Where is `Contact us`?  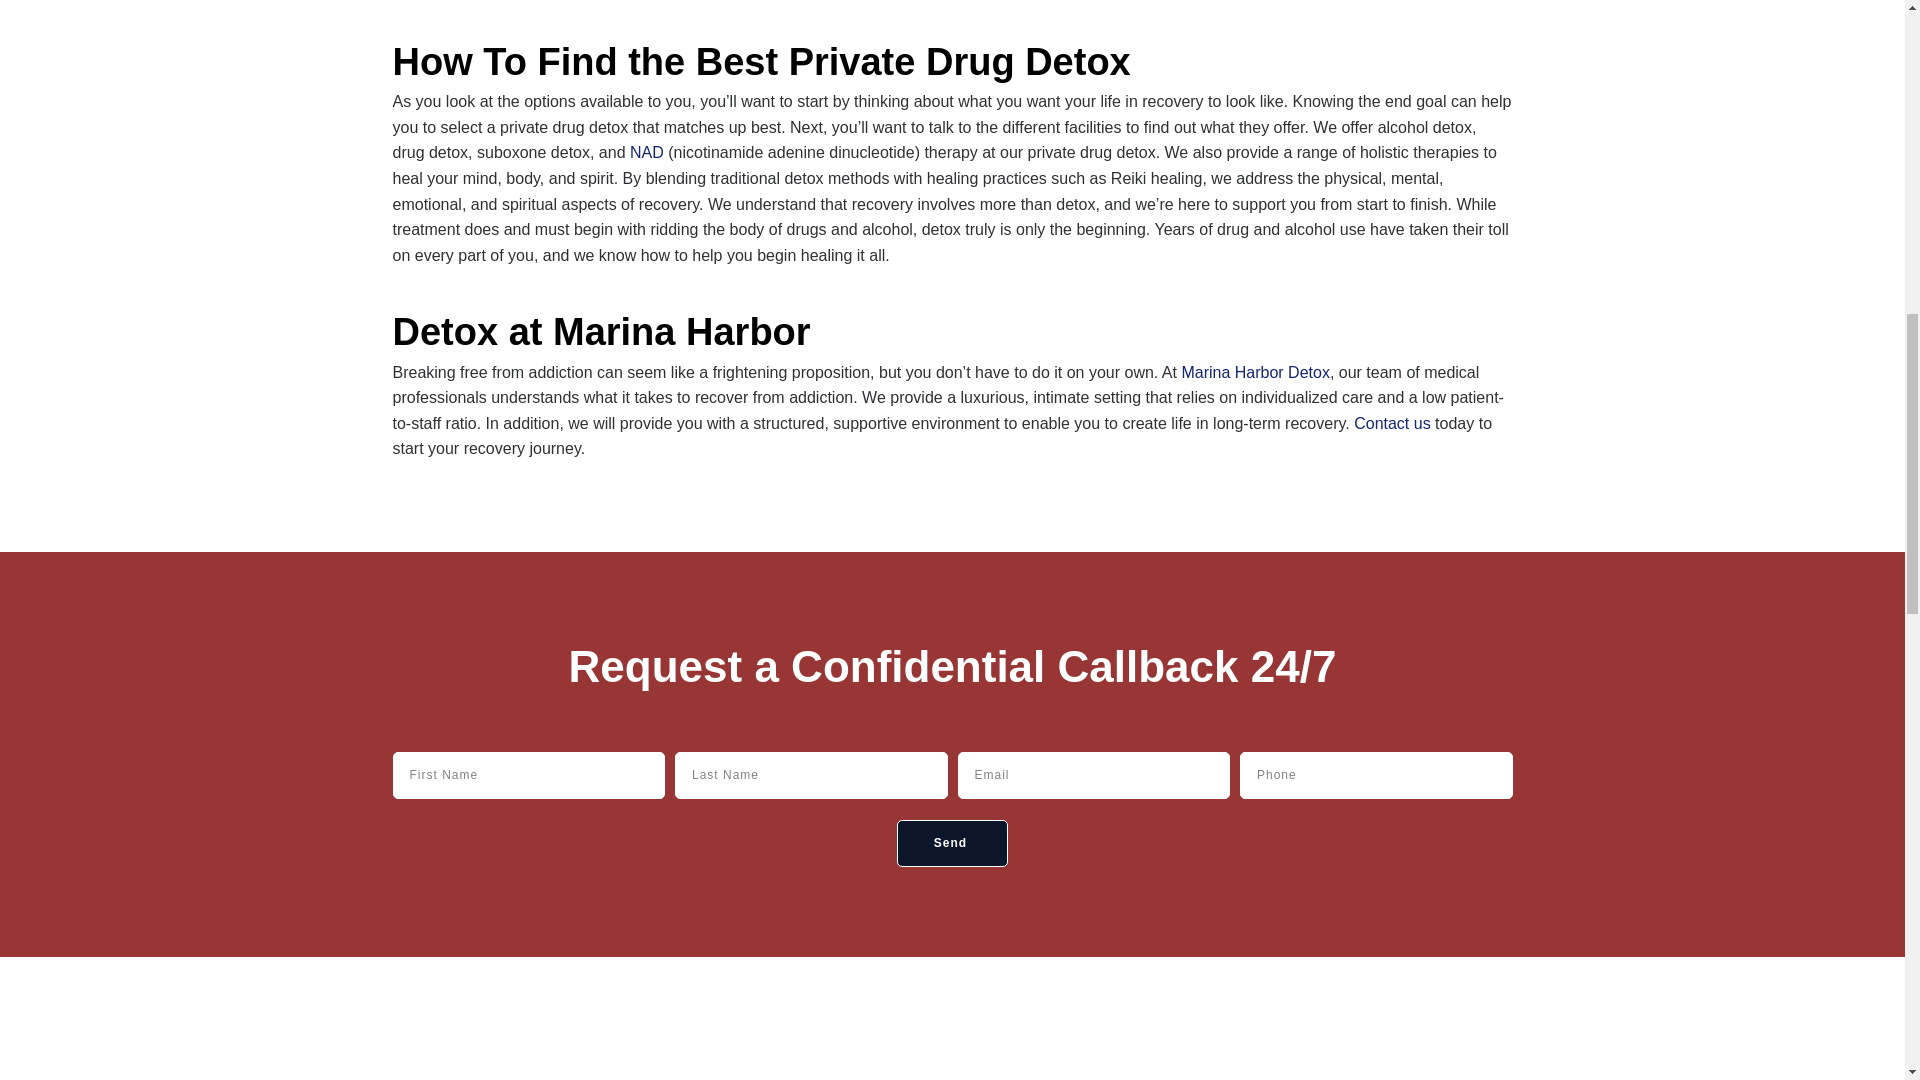
Contact us is located at coordinates (1392, 423).